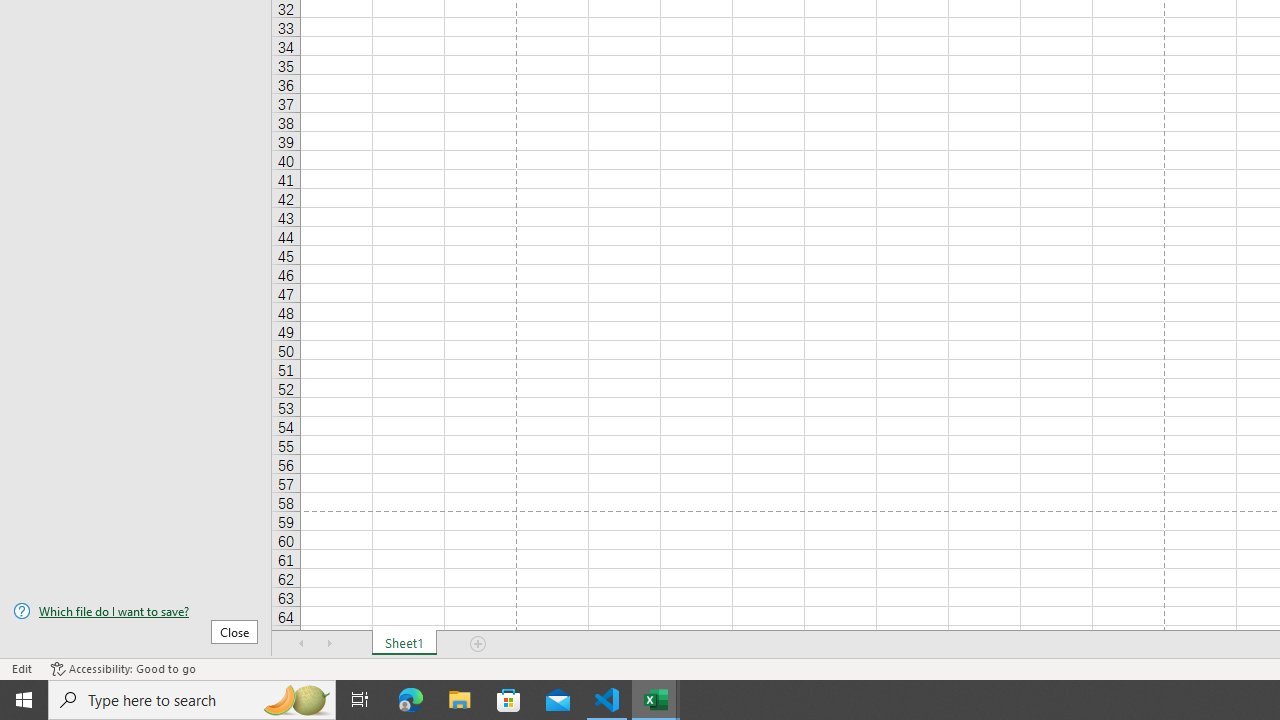  Describe the element at coordinates (123, 668) in the screenshot. I see `Accessibility Checker Accessibility: Good to go` at that location.